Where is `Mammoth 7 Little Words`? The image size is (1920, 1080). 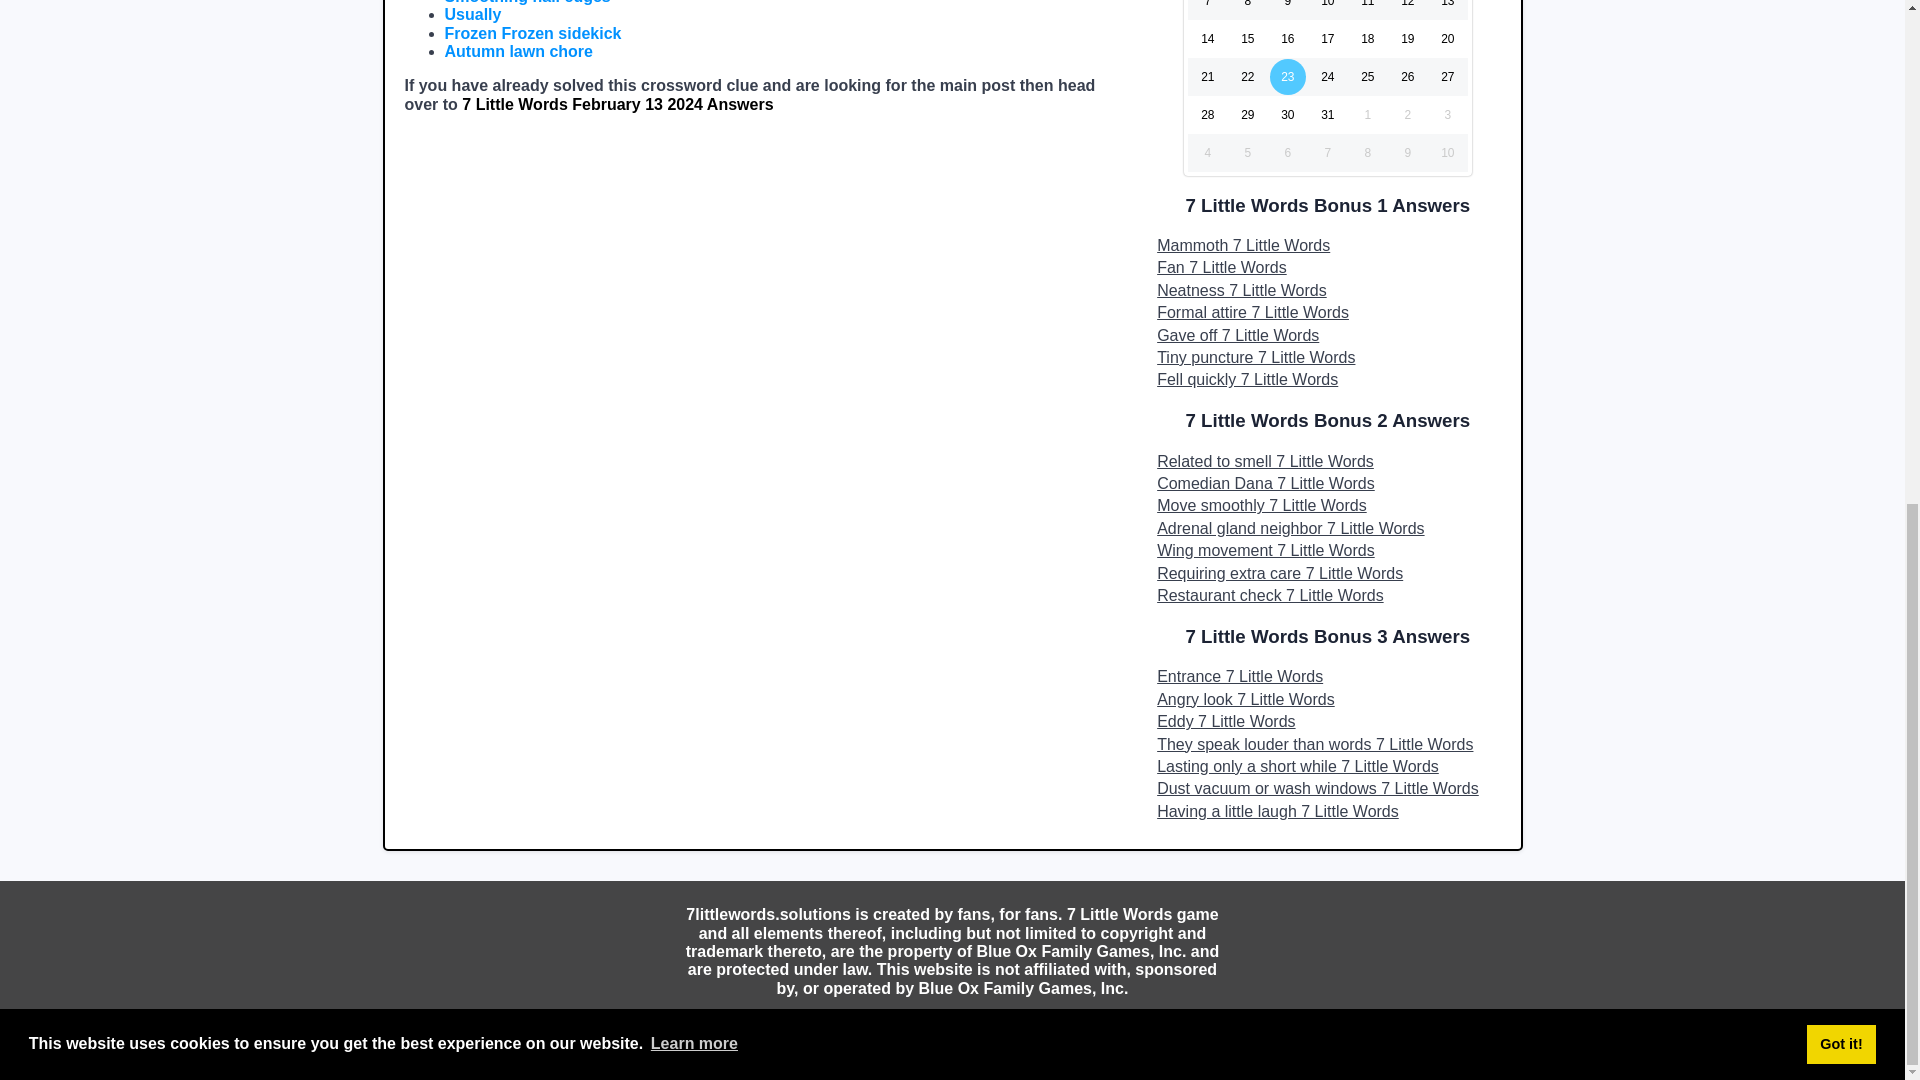 Mammoth 7 Little Words is located at coordinates (1327, 246).